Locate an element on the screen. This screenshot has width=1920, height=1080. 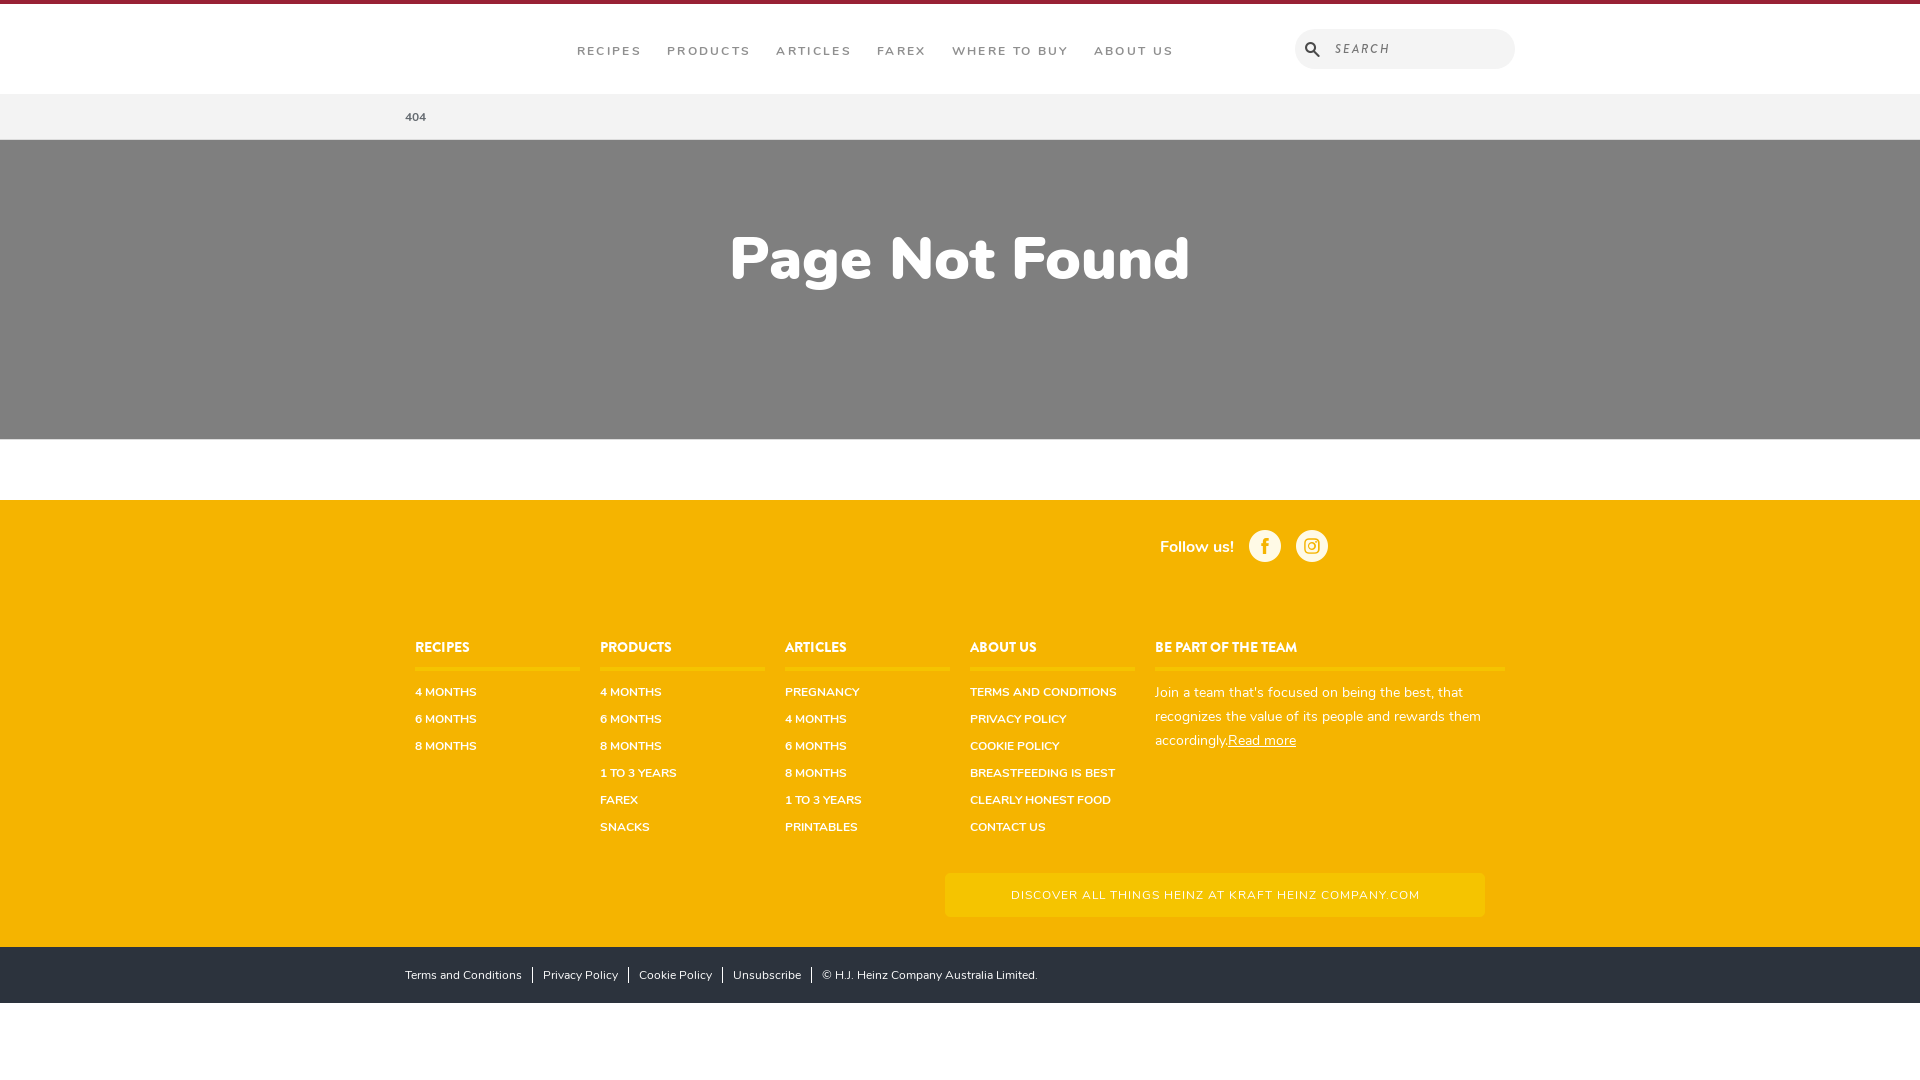
8 MONTHS is located at coordinates (816, 772).